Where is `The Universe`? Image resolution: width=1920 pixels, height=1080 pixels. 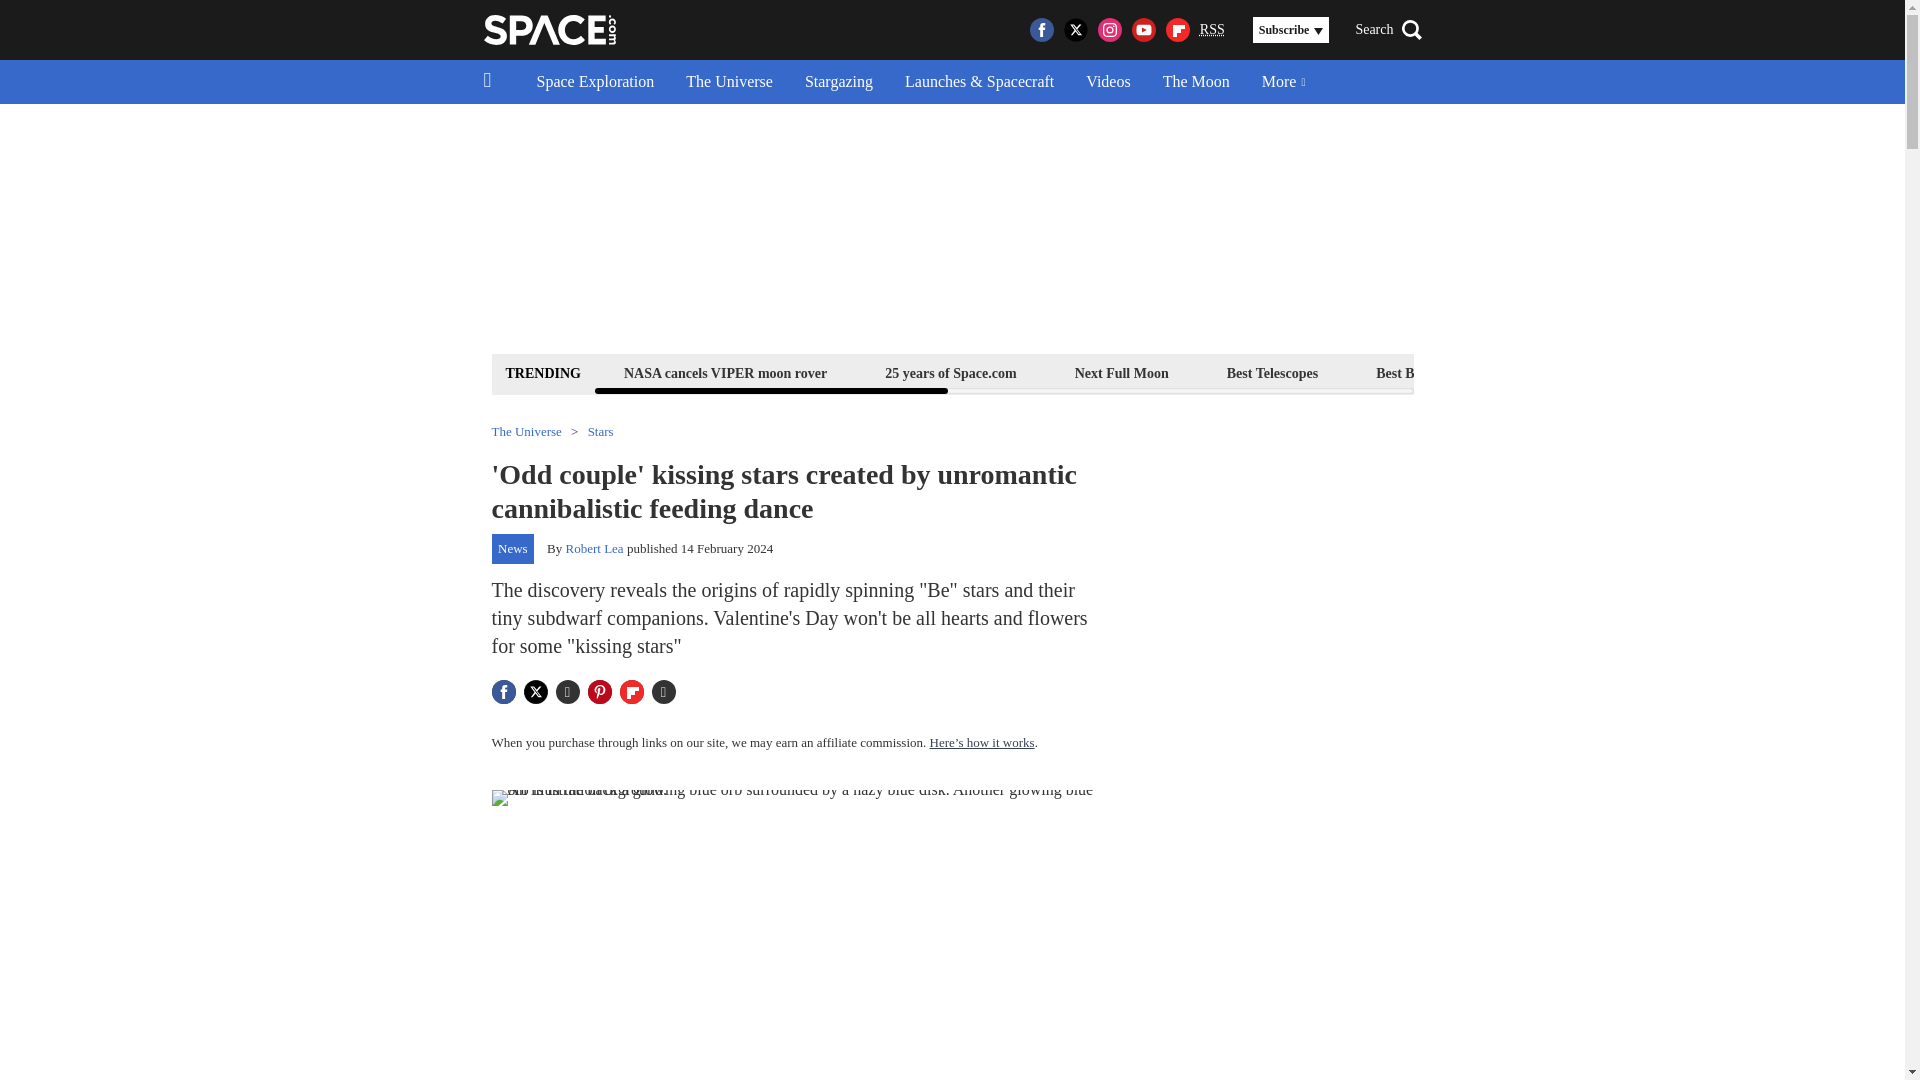
The Universe is located at coordinates (730, 82).